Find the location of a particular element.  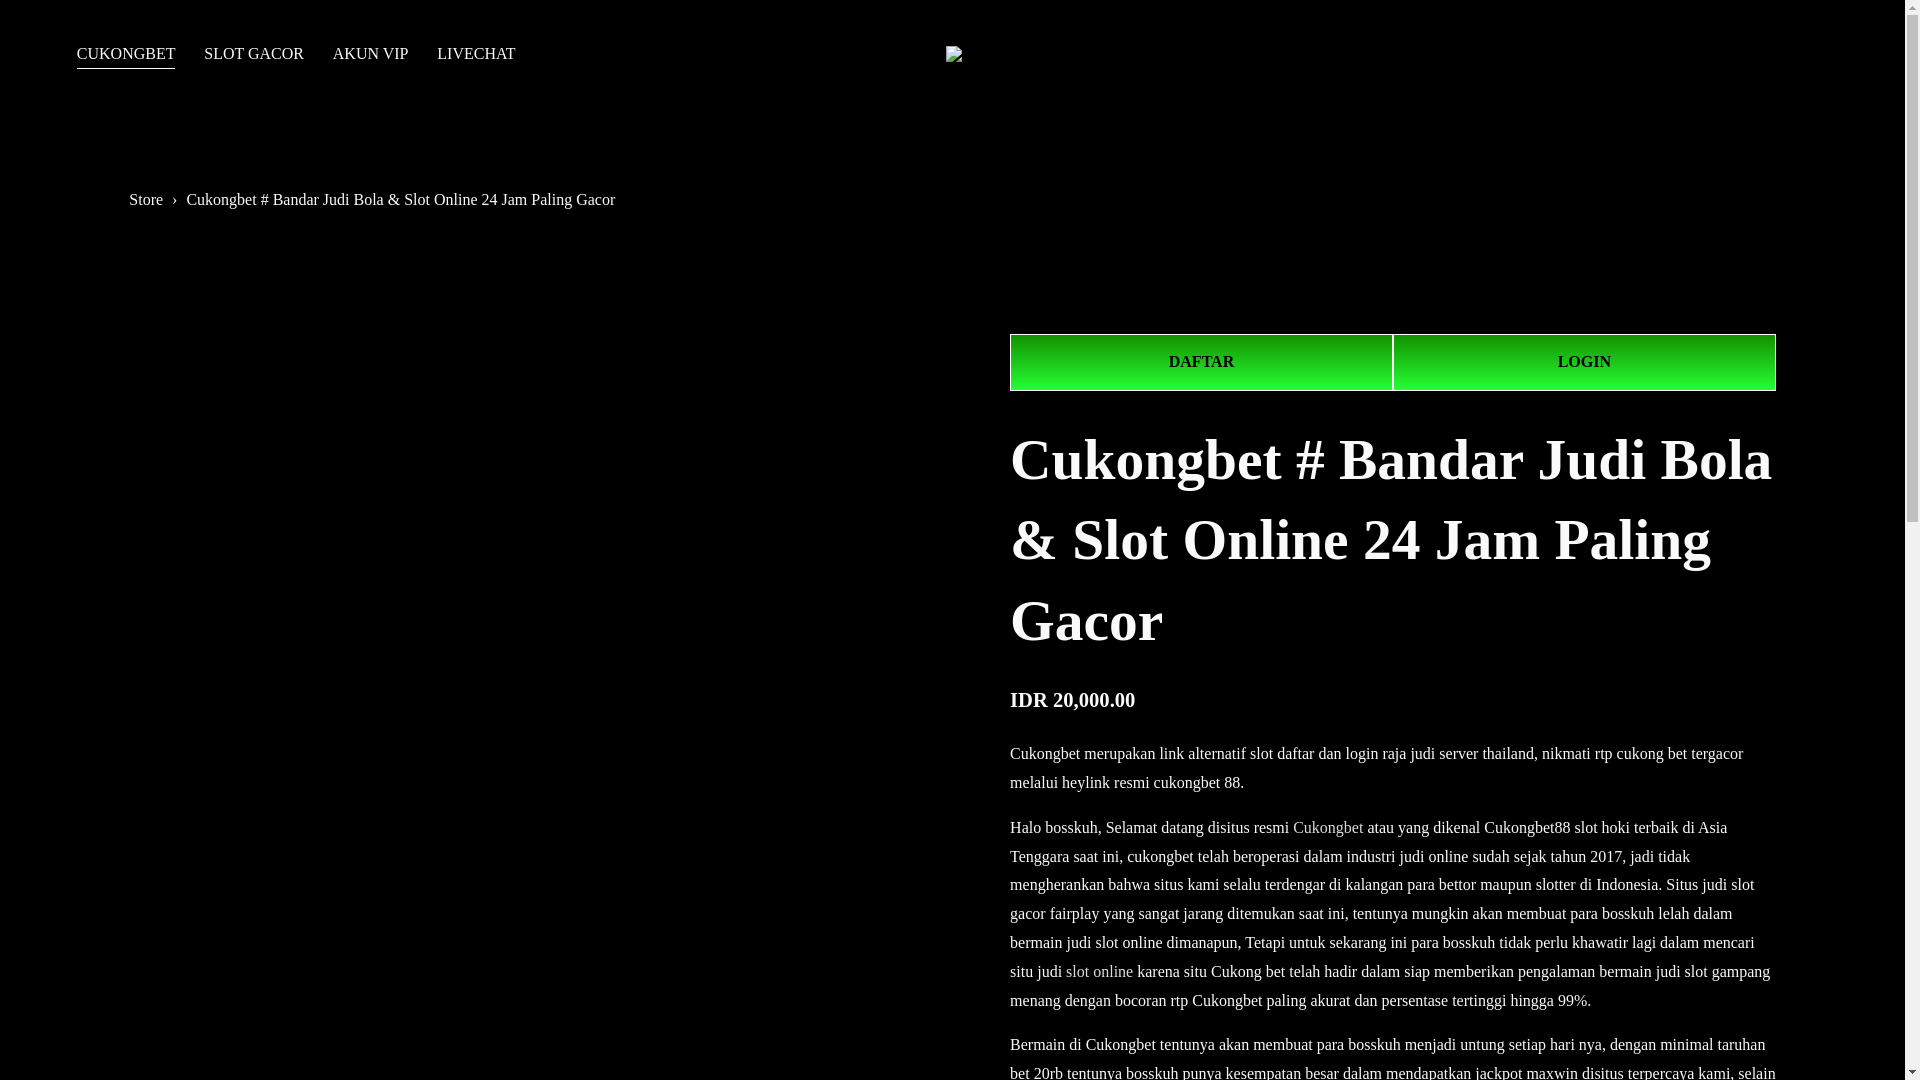

DAFTAR is located at coordinates (1201, 362).